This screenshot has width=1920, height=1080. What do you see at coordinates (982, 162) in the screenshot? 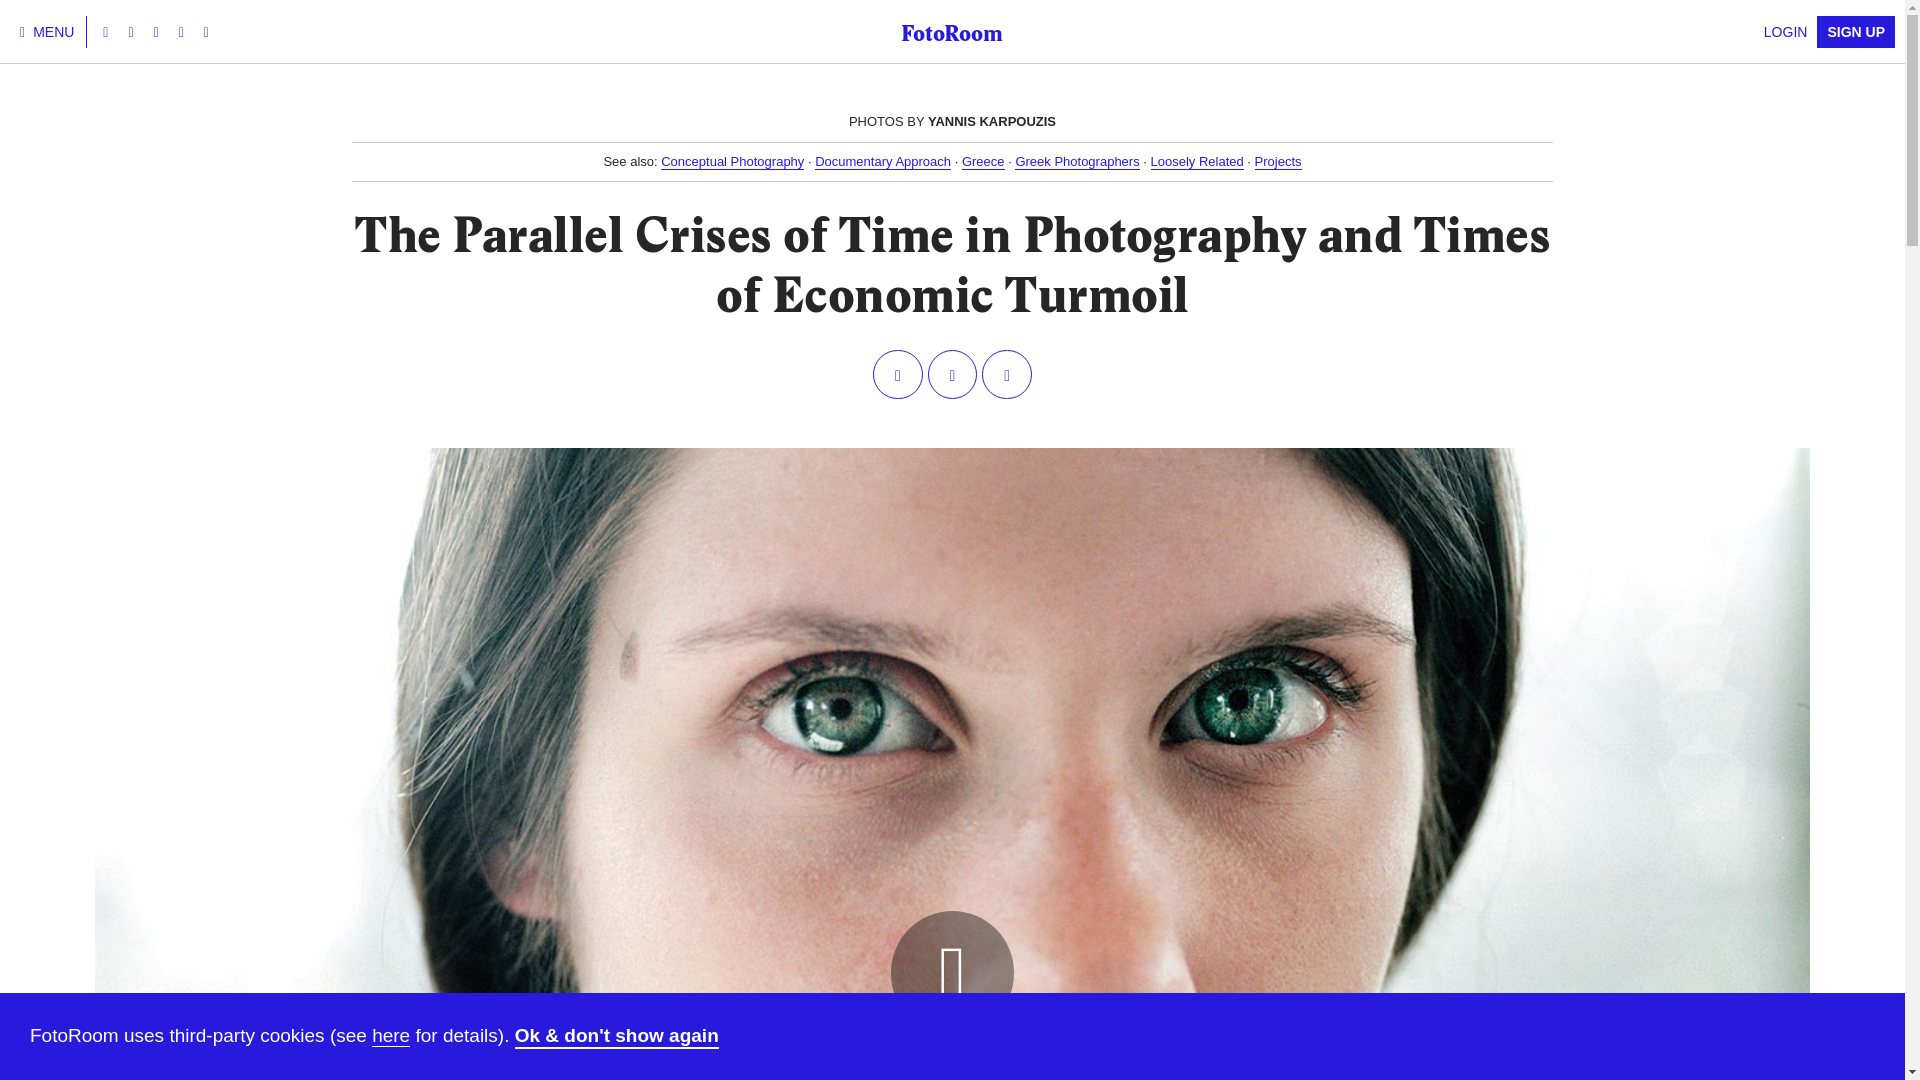
I see `Greece` at bounding box center [982, 162].